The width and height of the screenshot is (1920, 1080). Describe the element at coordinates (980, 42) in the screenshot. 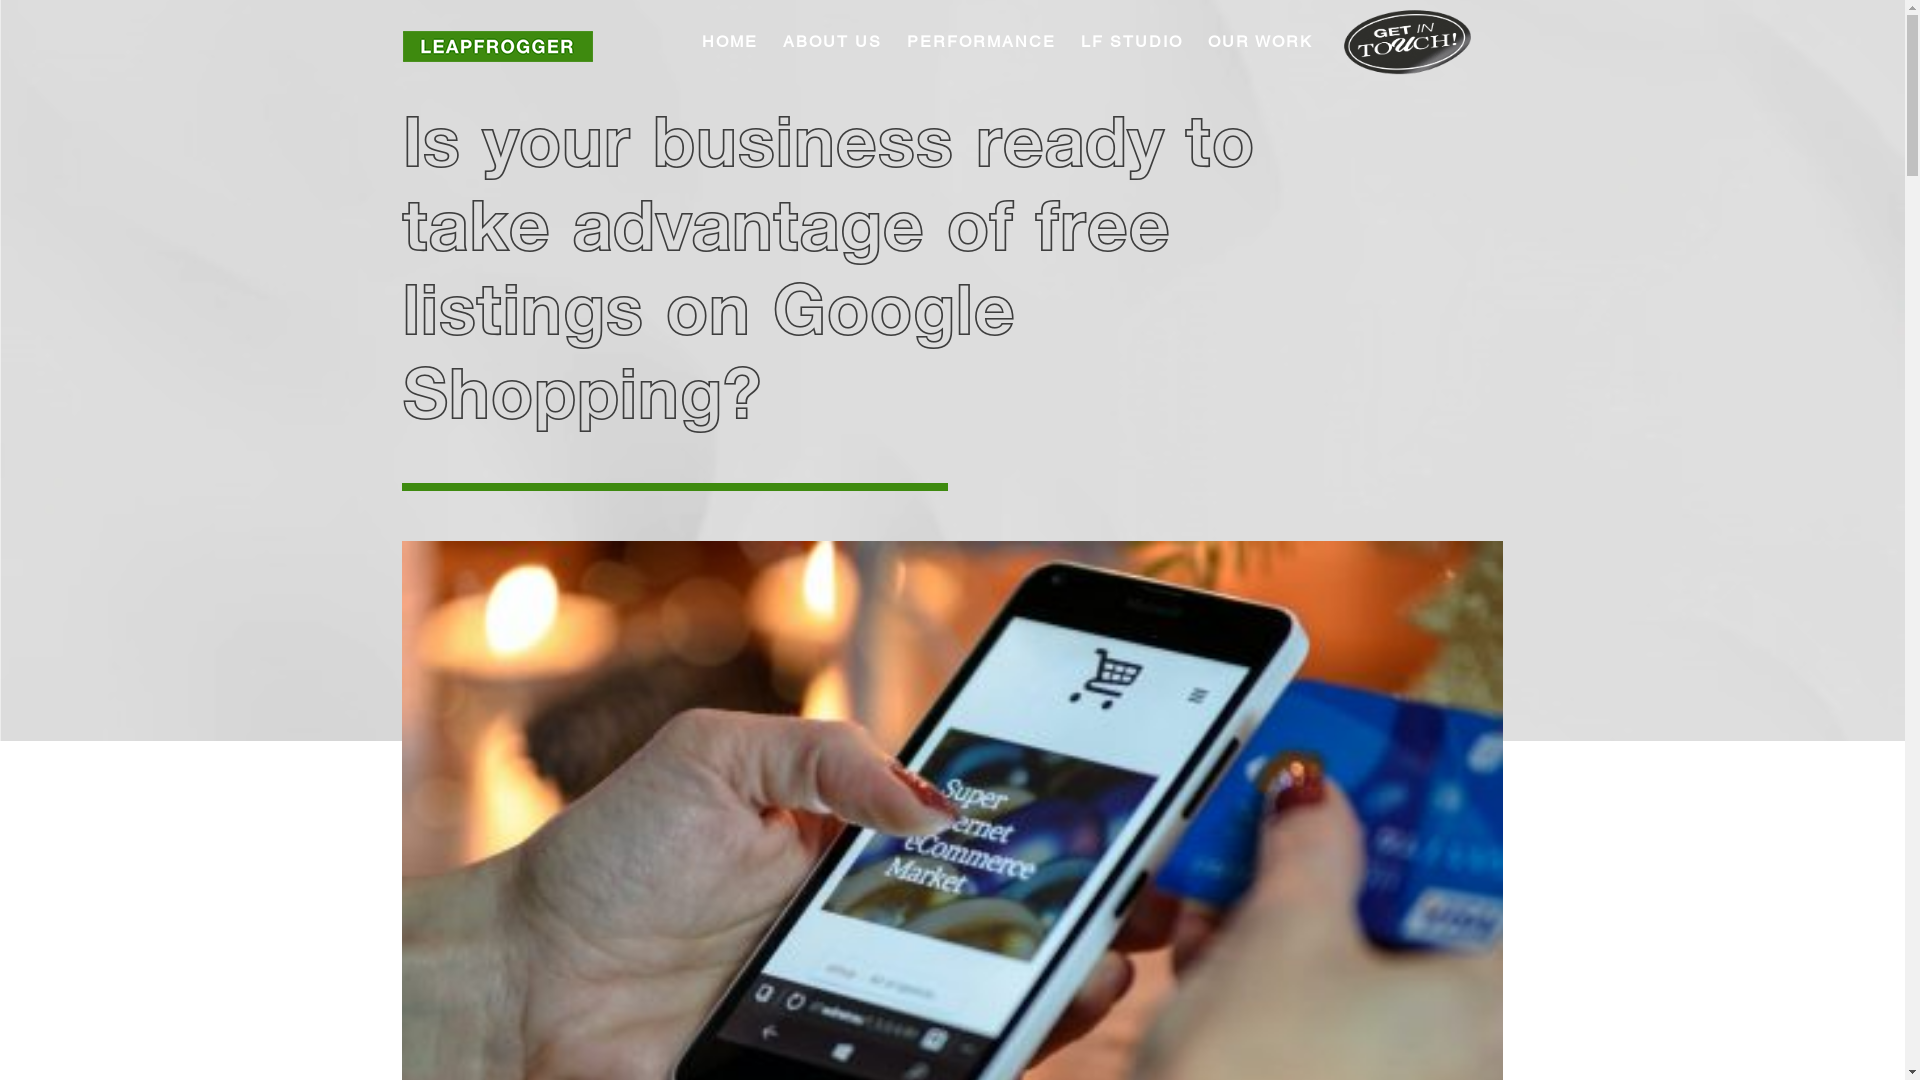

I see `PERFORMANCE` at that location.